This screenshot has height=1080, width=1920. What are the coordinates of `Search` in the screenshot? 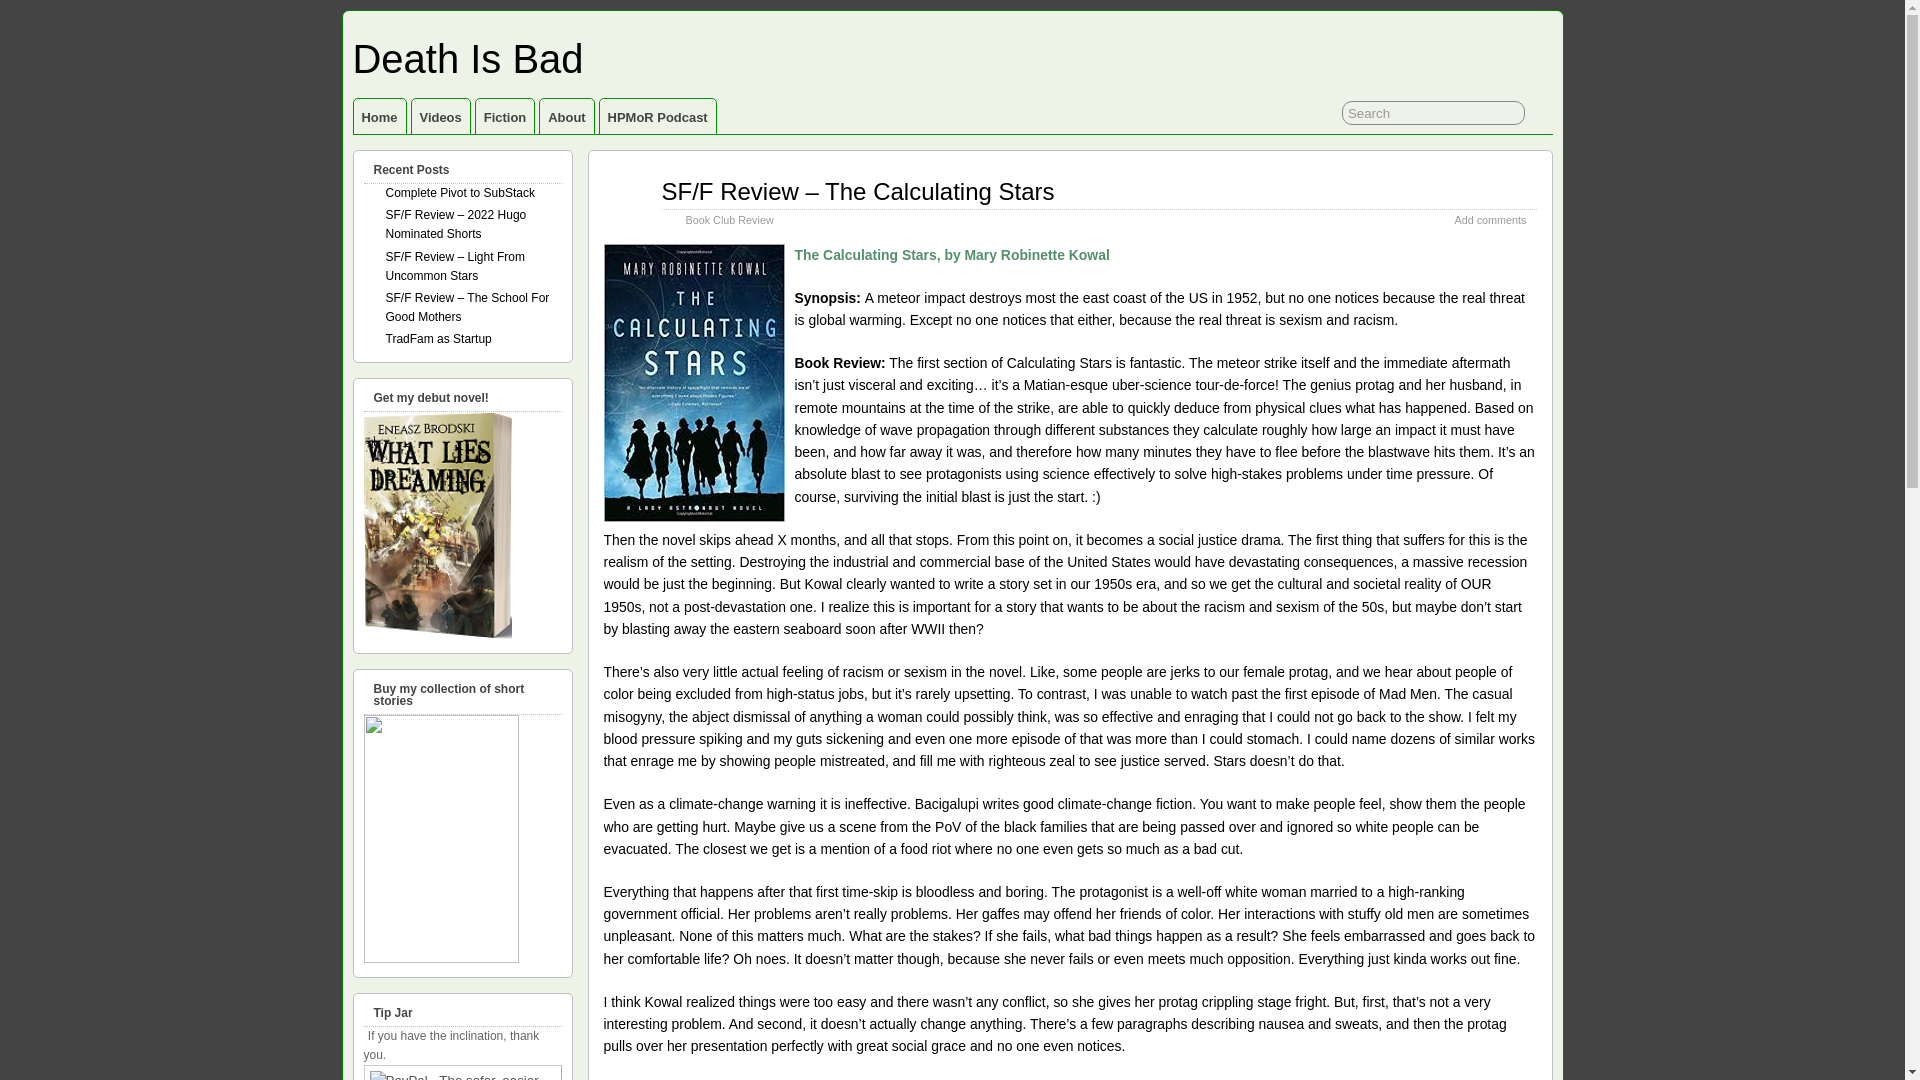 It's located at (1433, 113).